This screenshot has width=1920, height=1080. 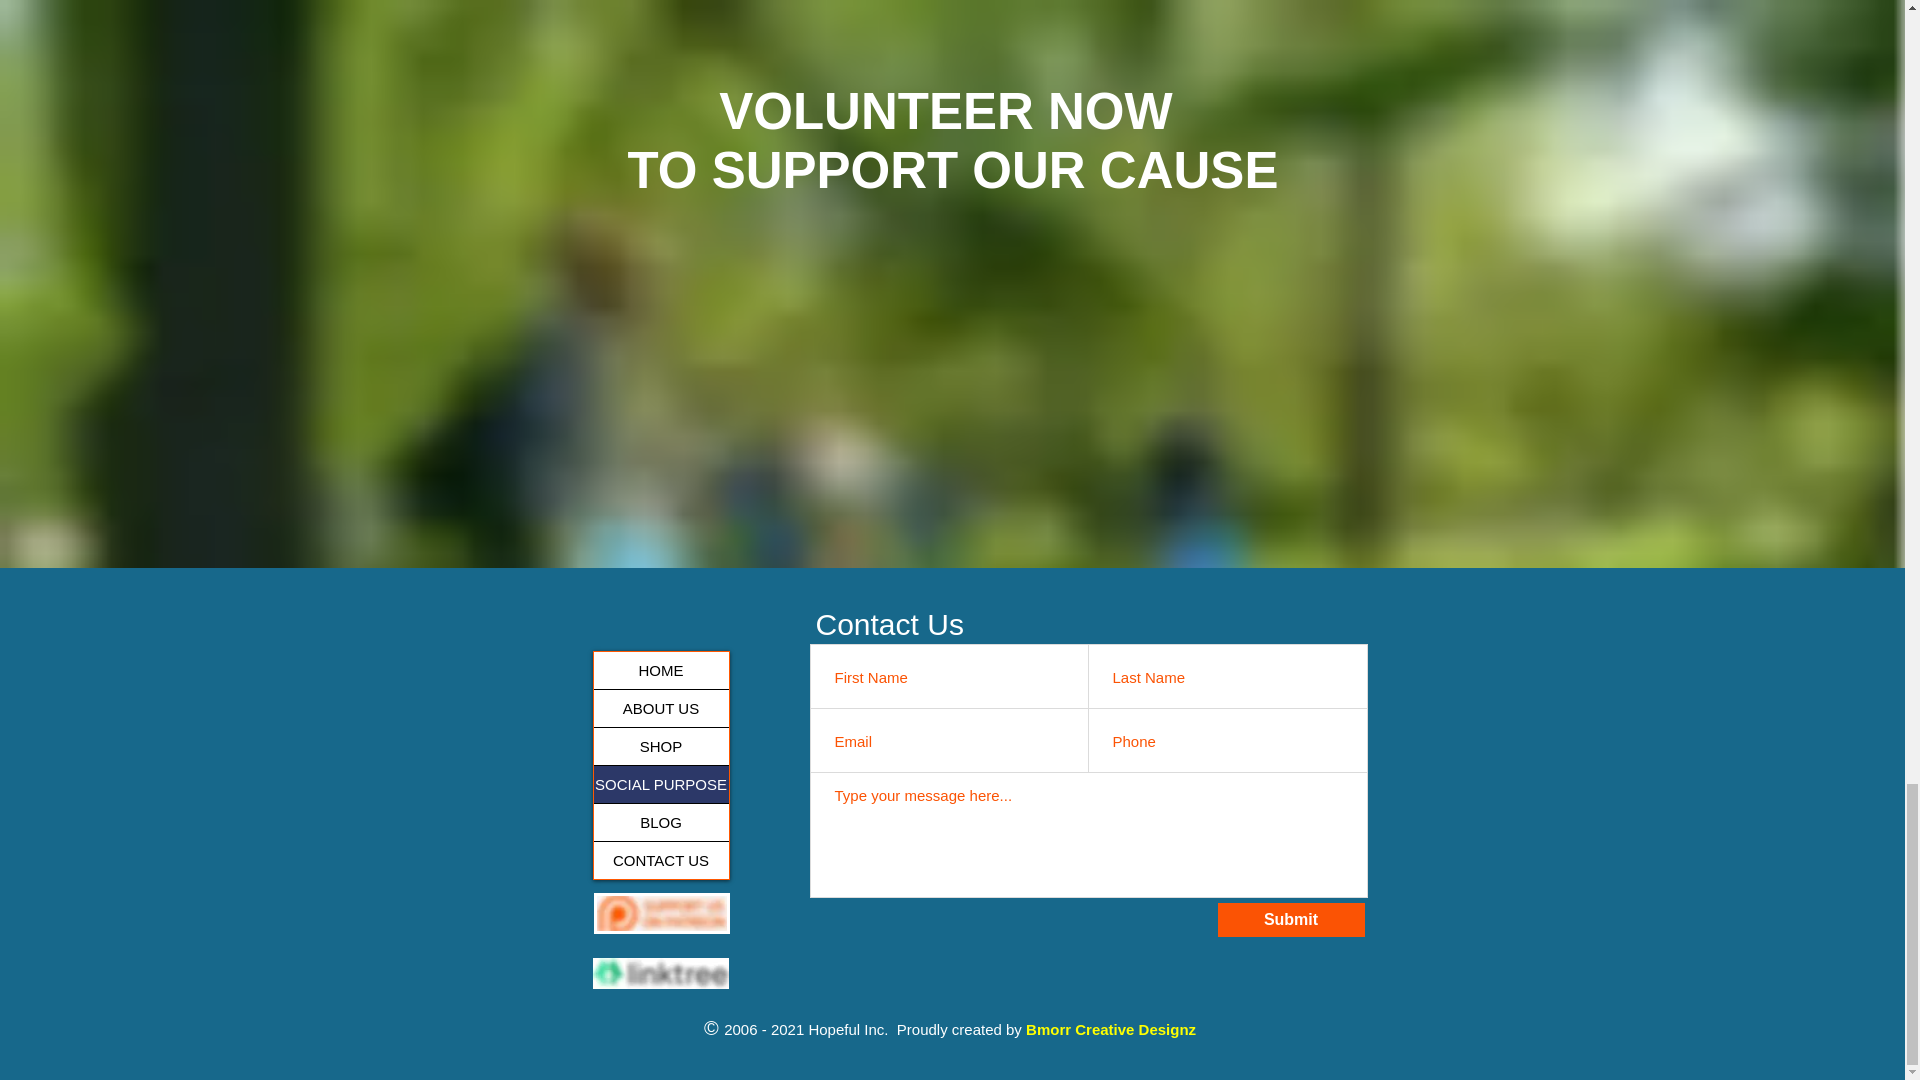 I want to click on SOCIAL PURPOSE, so click(x=661, y=784).